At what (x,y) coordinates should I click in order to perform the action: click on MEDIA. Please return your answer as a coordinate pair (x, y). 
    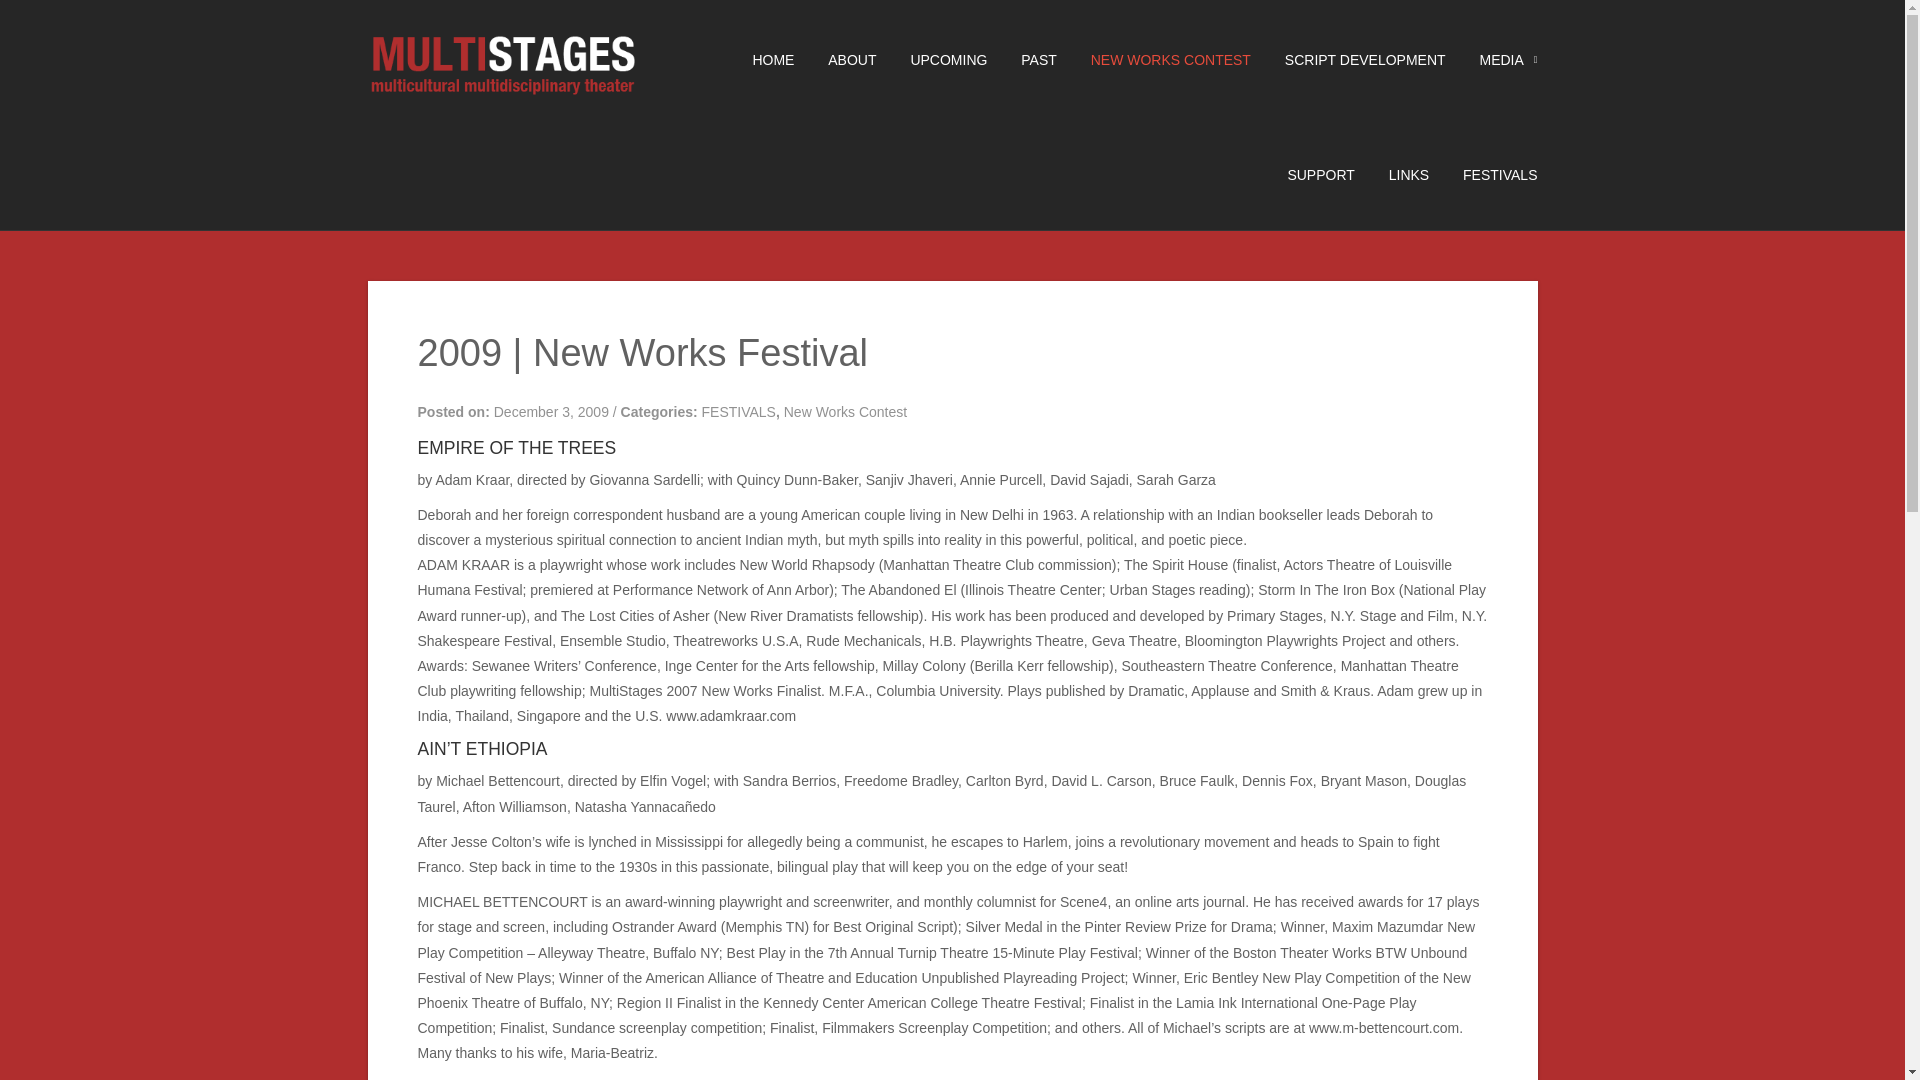
    Looking at the image, I should click on (1493, 60).